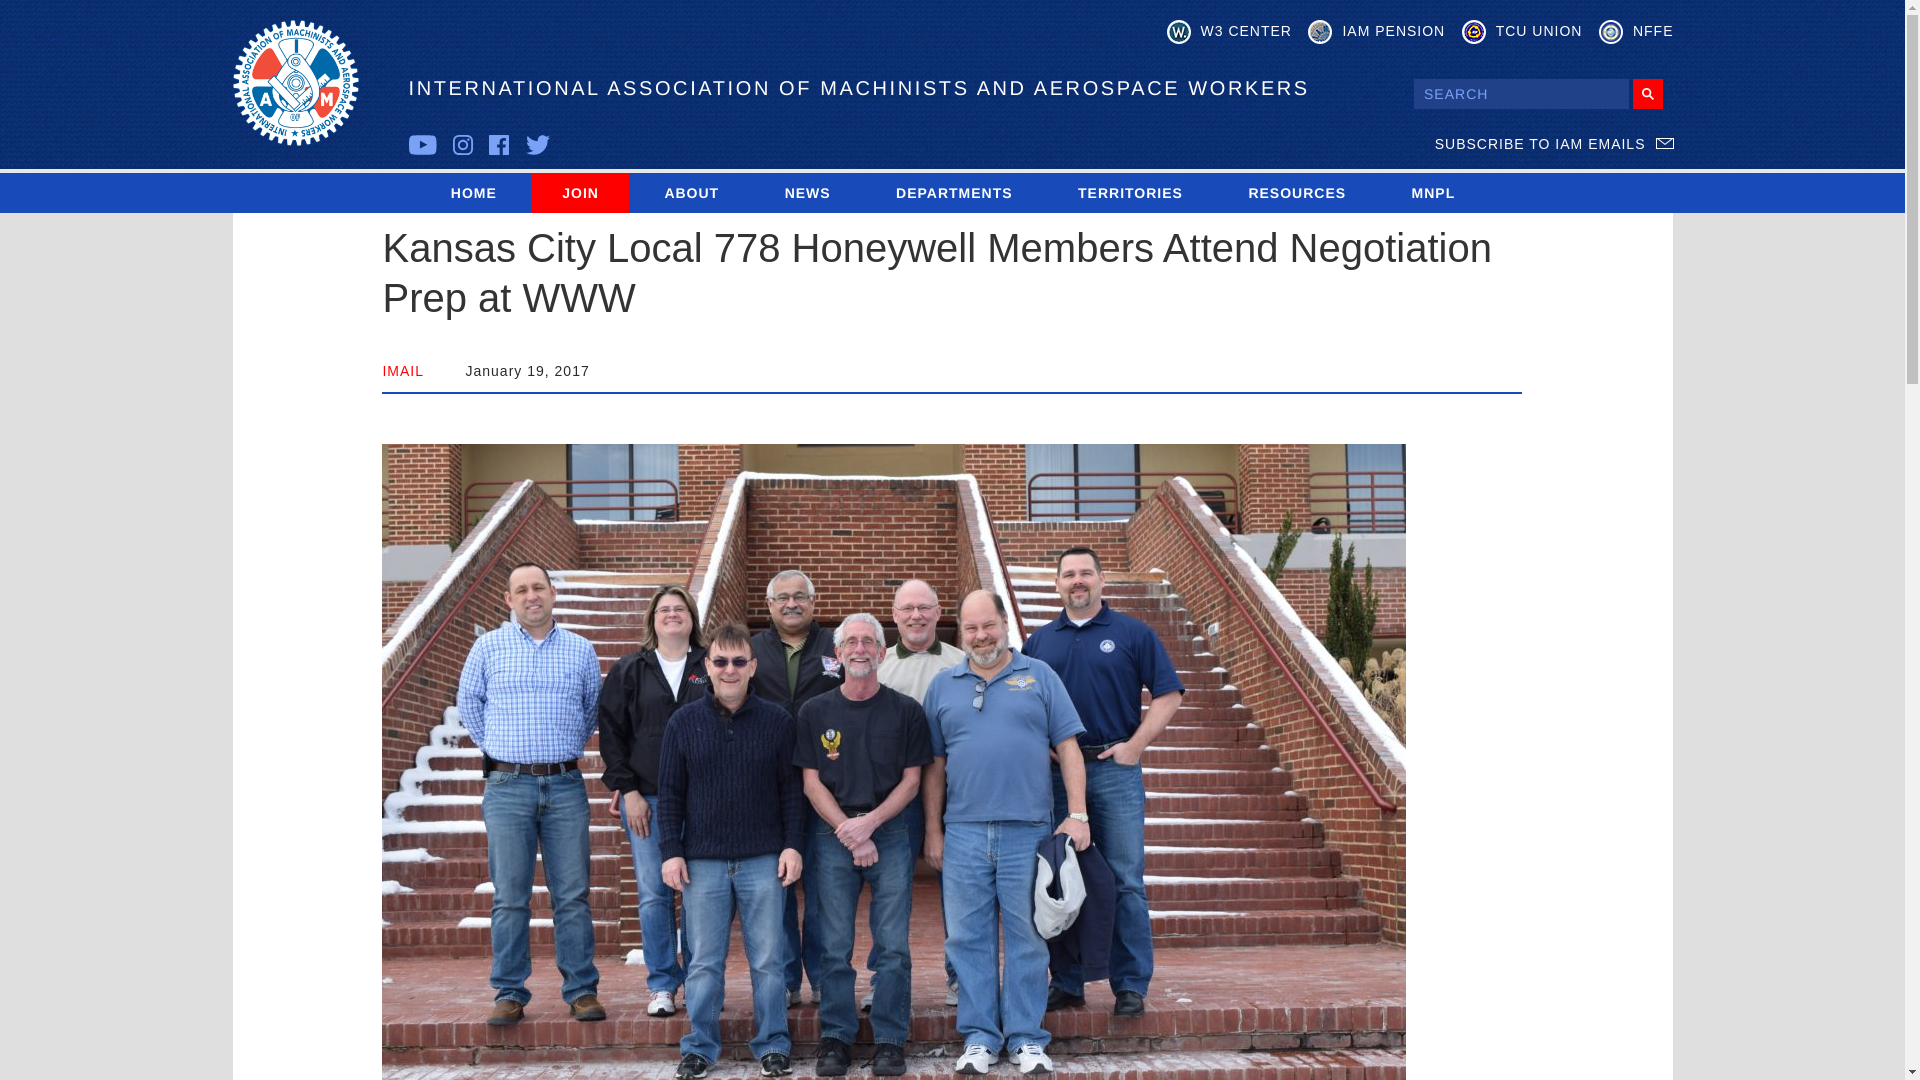 This screenshot has width=1920, height=1080. I want to click on MNPL, so click(1433, 192).